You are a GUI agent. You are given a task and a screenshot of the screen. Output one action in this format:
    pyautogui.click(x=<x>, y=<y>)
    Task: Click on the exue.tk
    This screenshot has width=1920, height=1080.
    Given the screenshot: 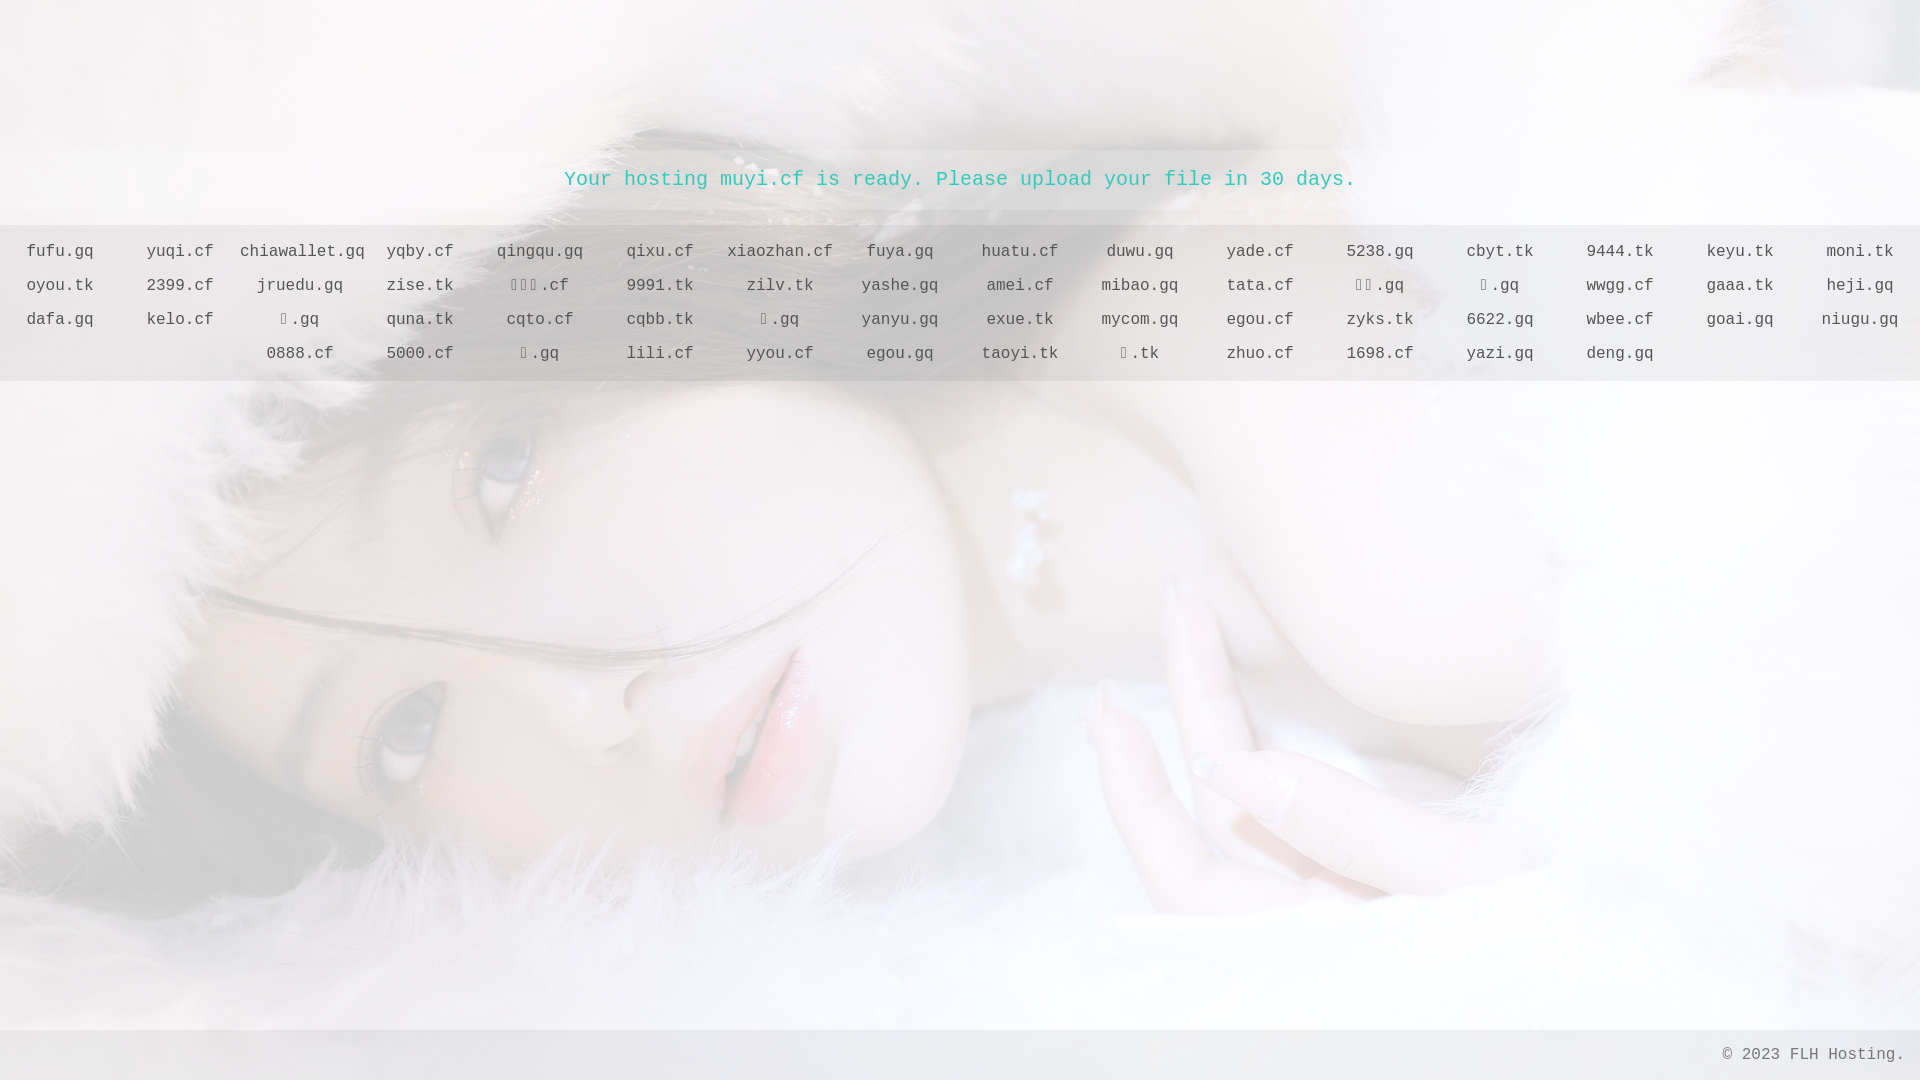 What is the action you would take?
    pyautogui.click(x=1020, y=320)
    